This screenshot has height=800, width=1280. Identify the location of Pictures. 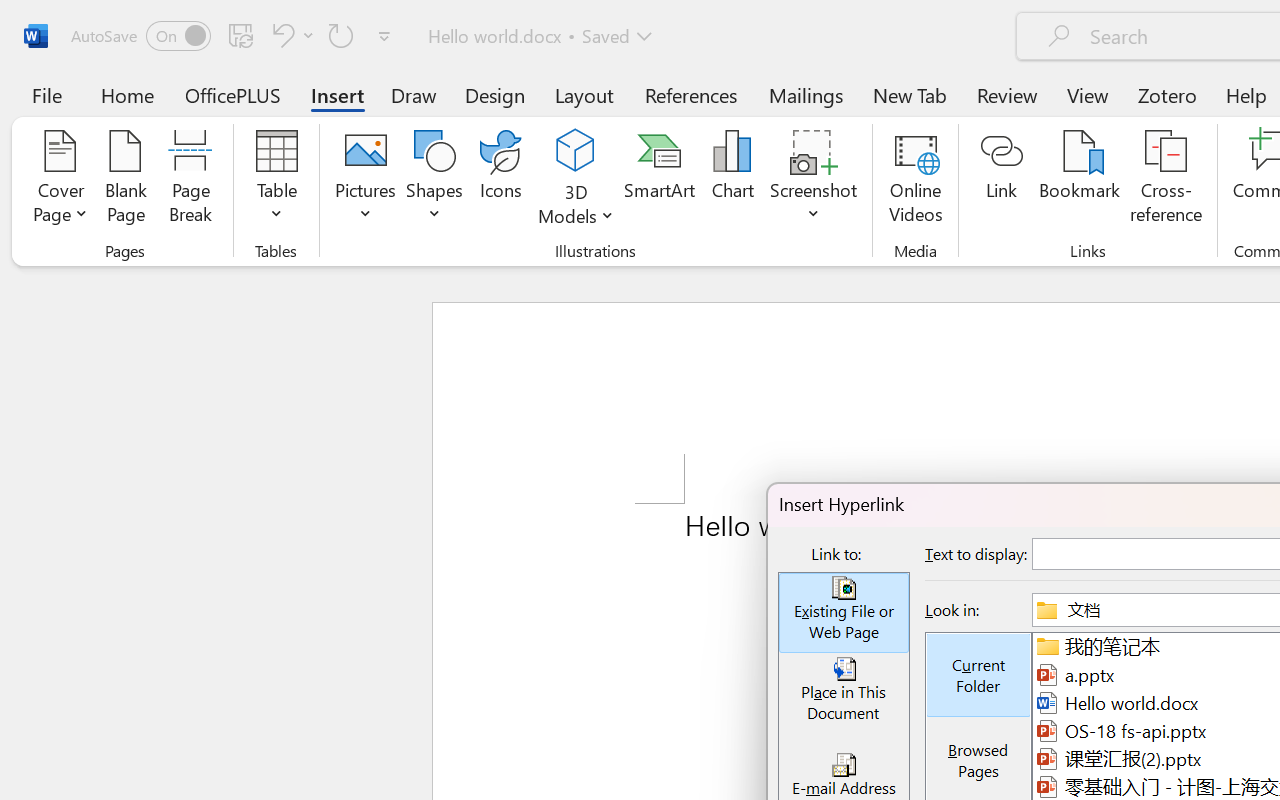
(365, 180).